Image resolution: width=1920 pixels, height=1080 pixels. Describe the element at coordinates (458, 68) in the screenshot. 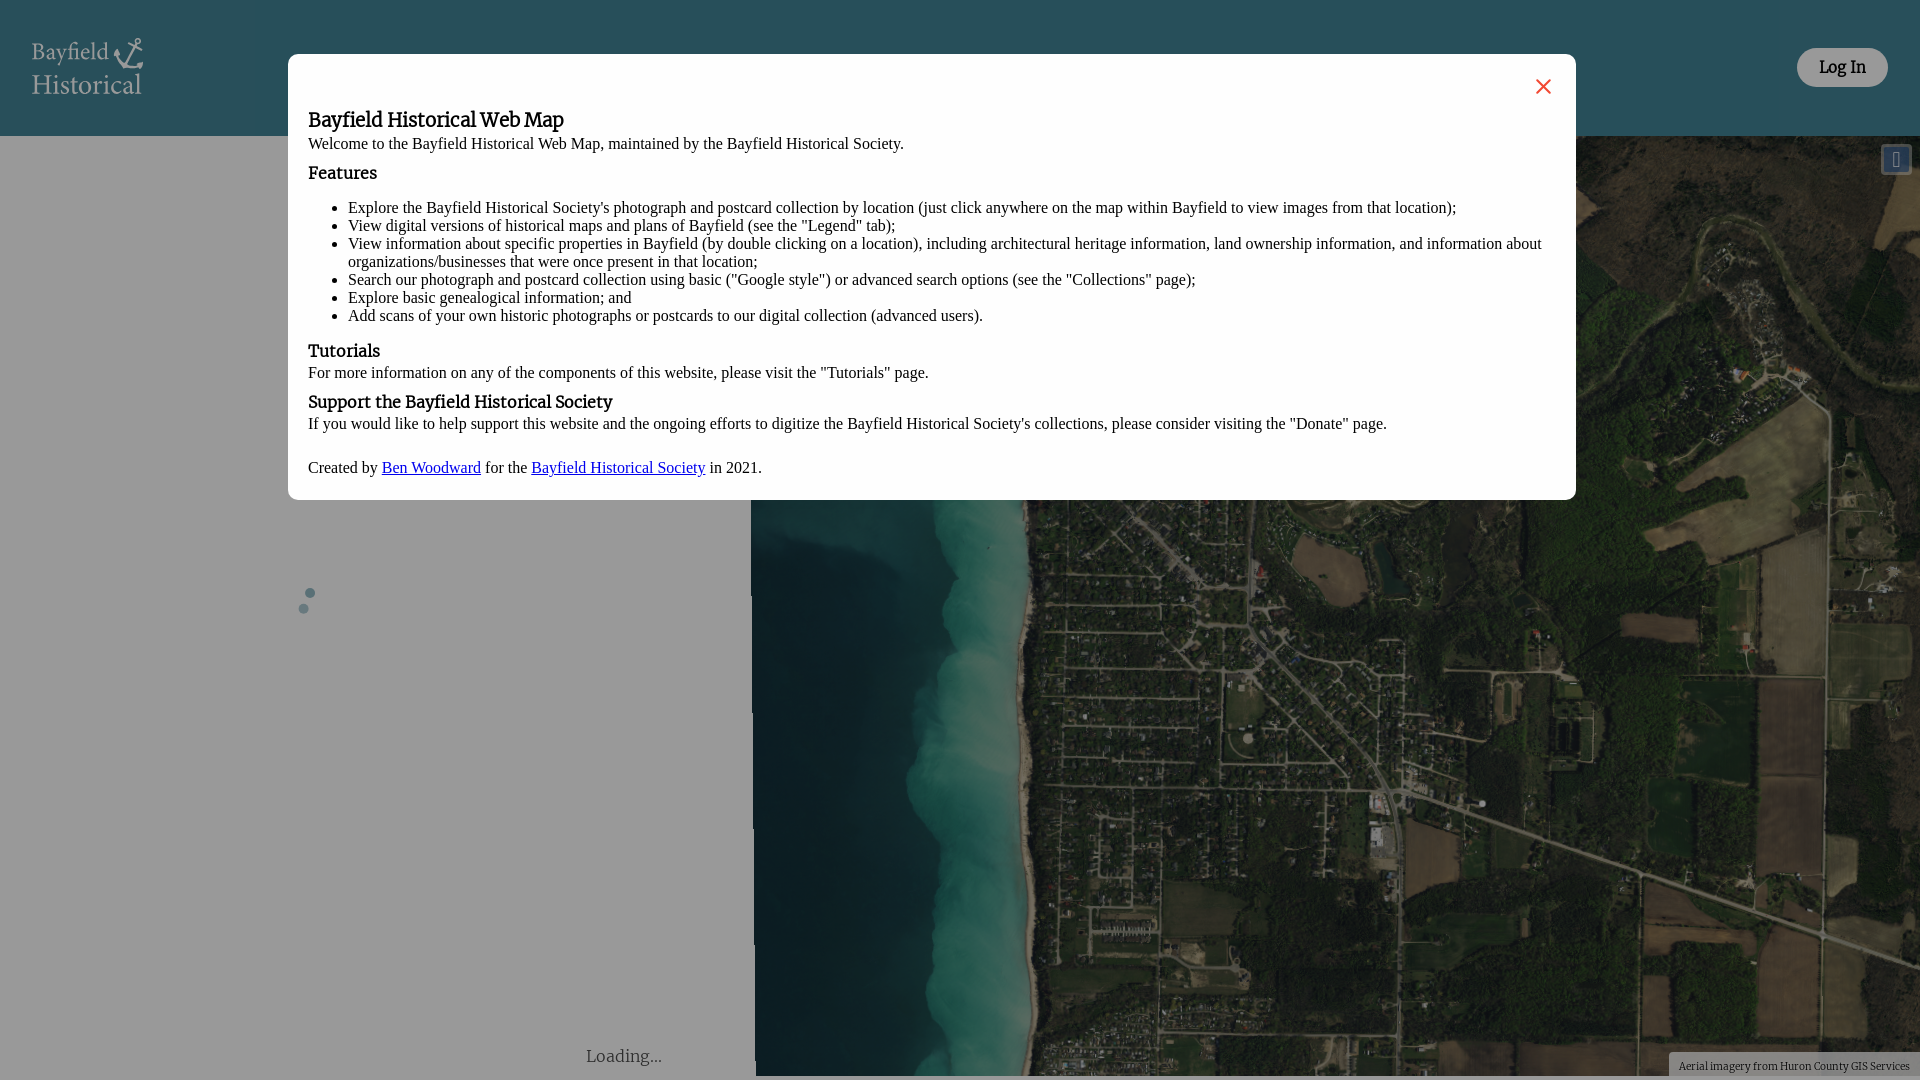

I see `Map` at that location.